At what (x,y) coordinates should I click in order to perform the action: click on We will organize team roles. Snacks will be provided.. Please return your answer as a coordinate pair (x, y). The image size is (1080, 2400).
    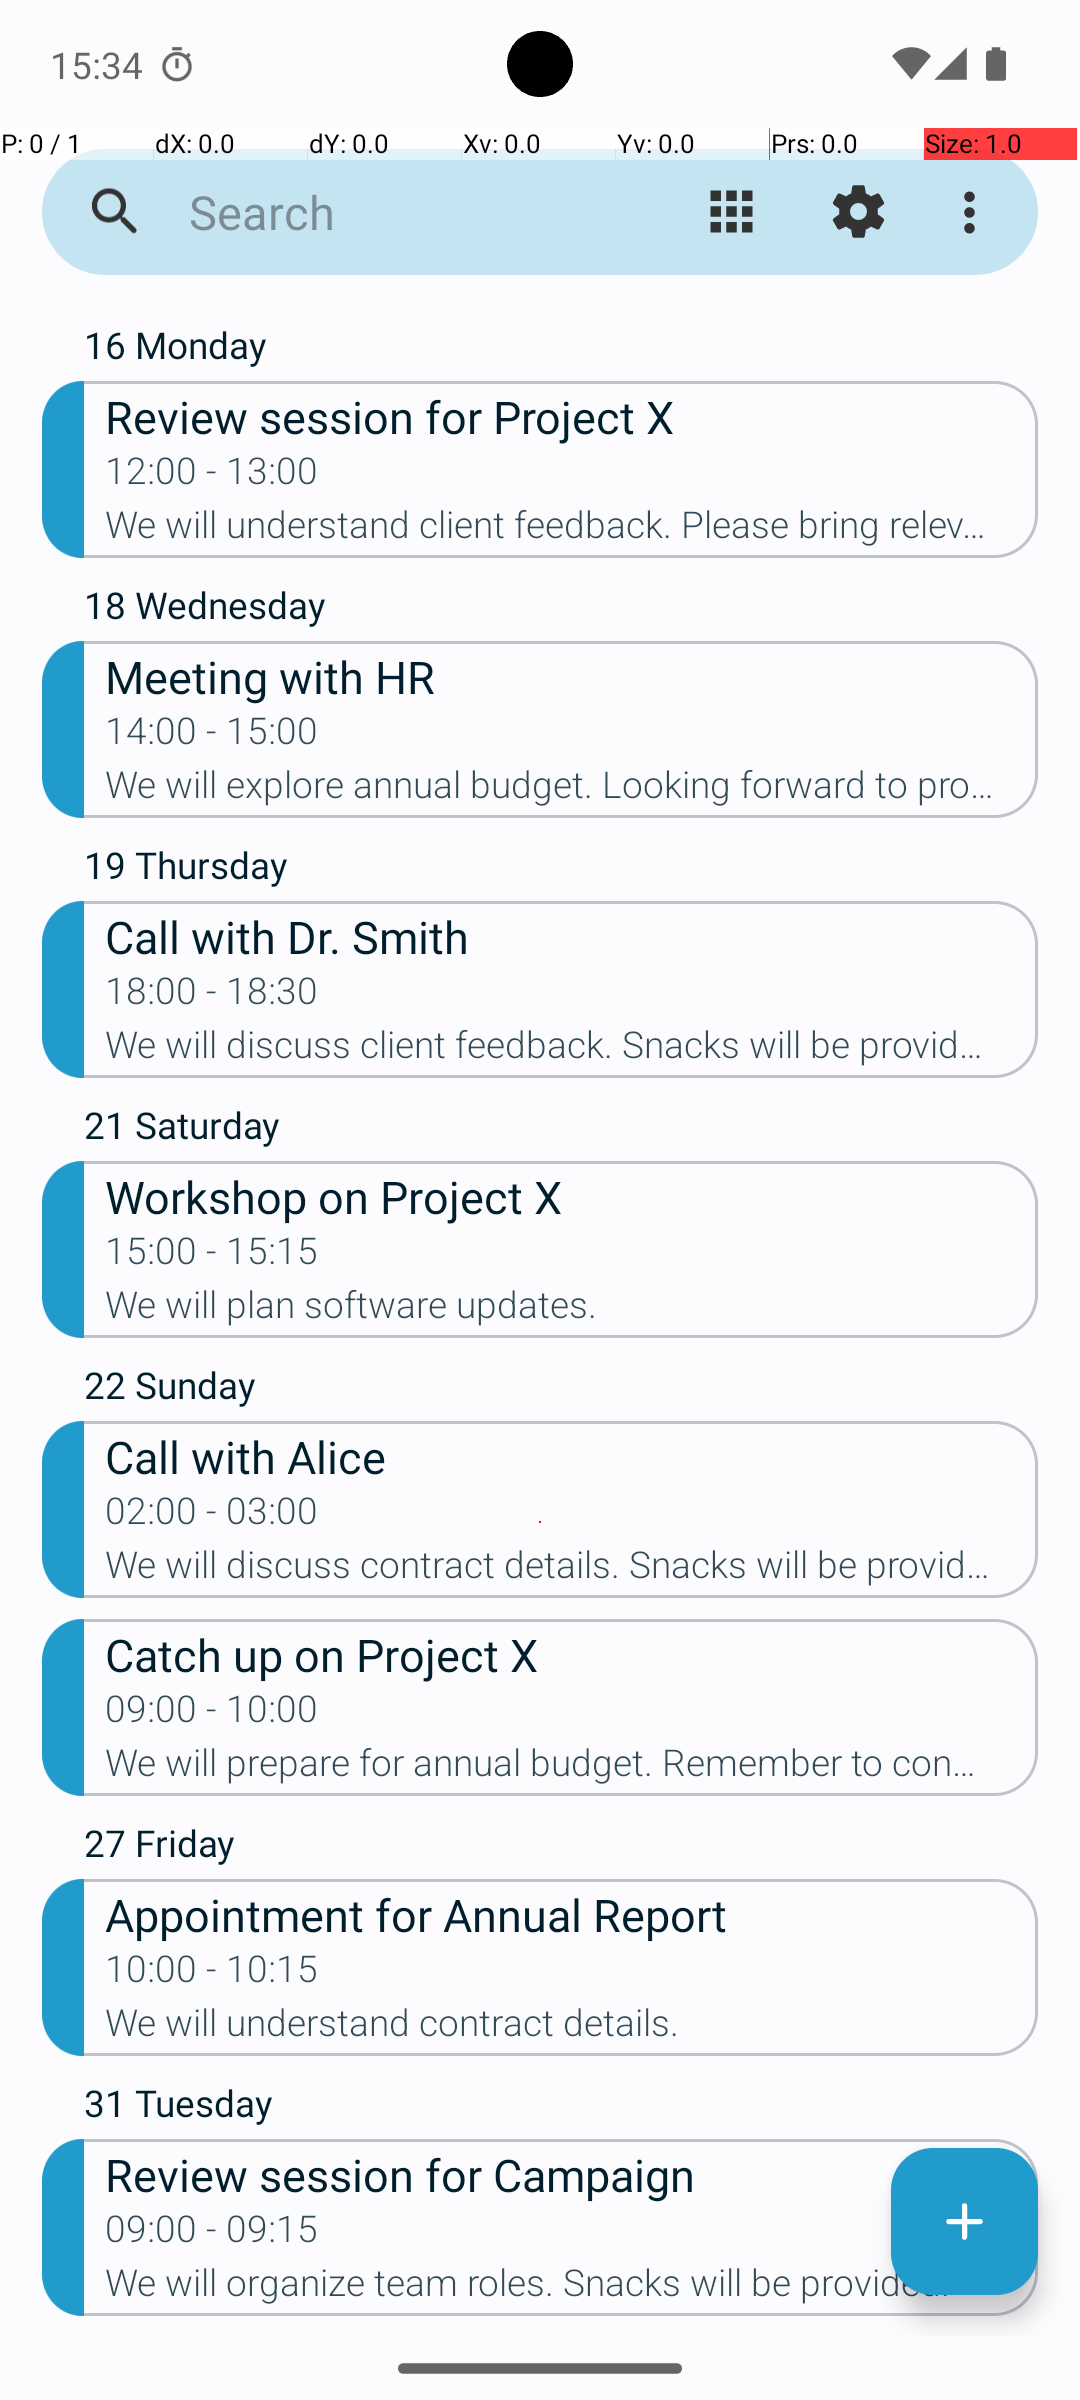
    Looking at the image, I should click on (572, 2289).